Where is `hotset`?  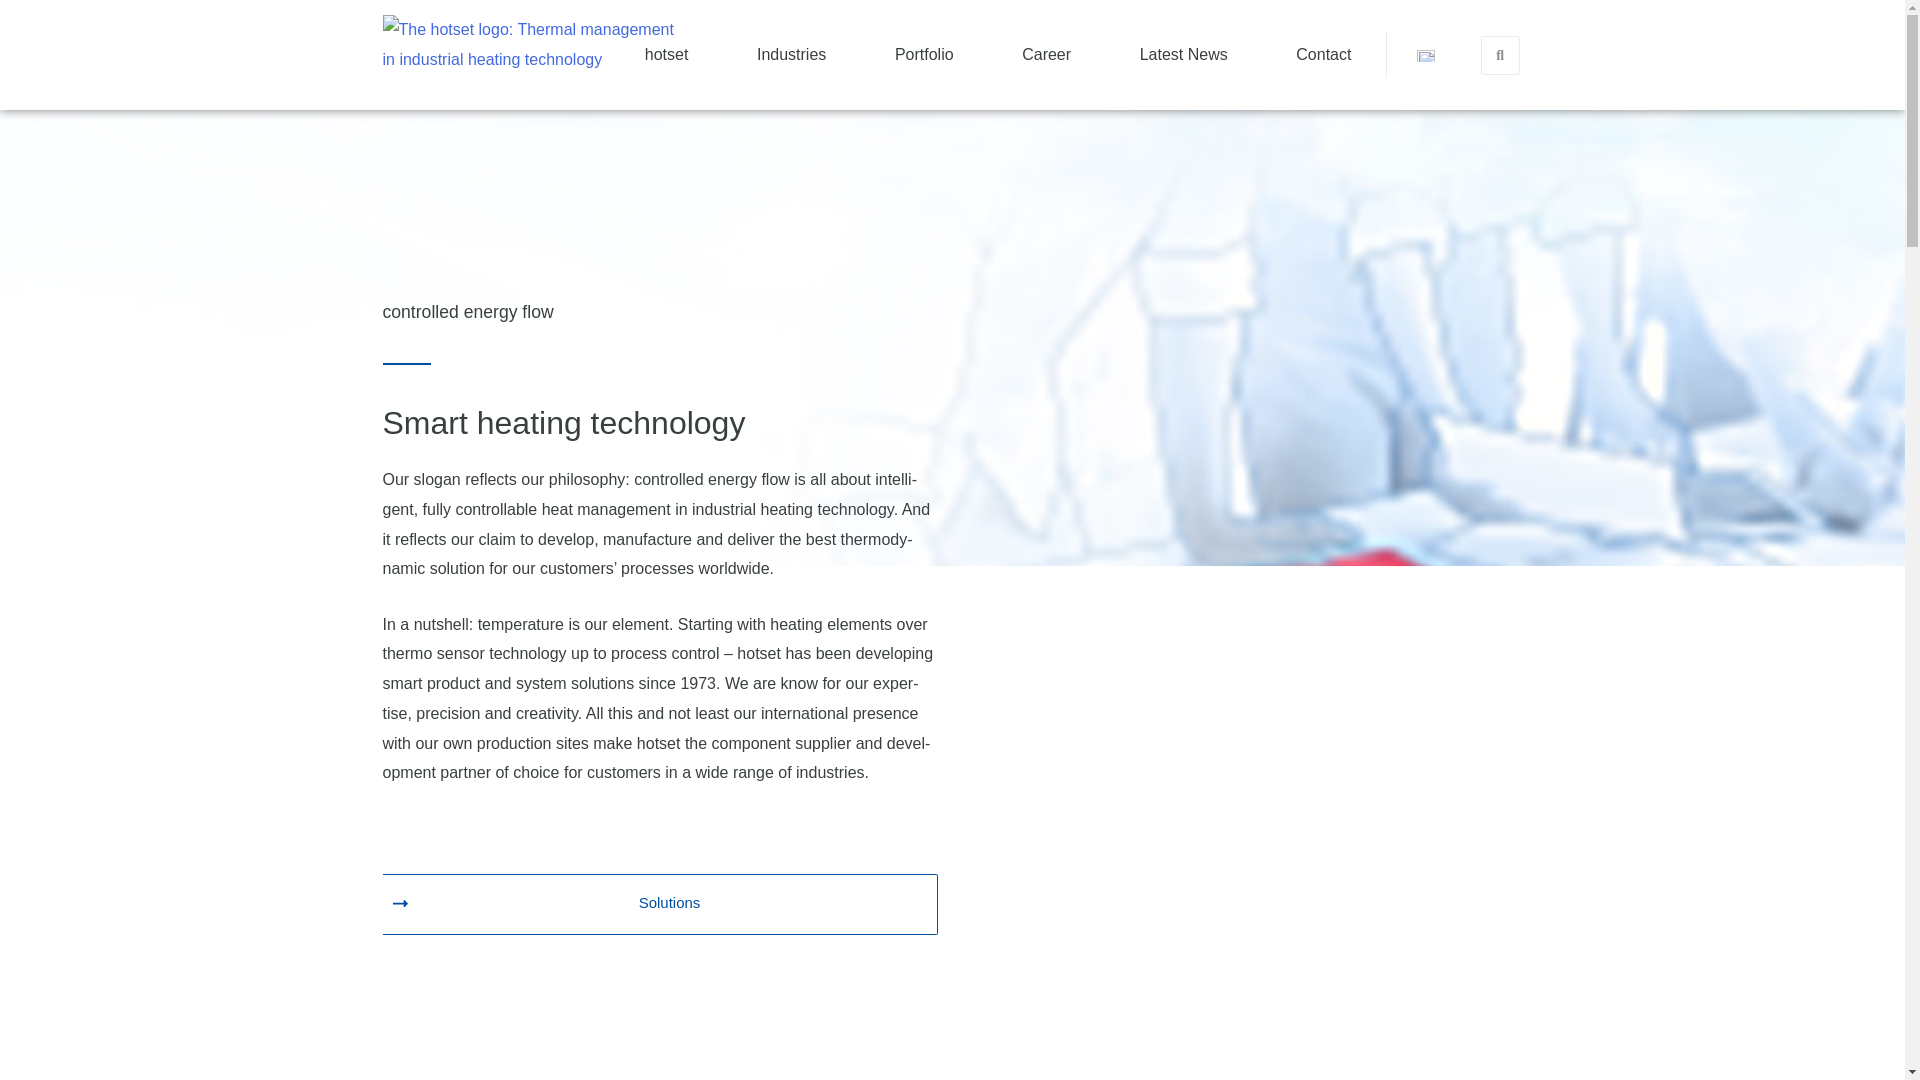
hotset is located at coordinates (666, 54).